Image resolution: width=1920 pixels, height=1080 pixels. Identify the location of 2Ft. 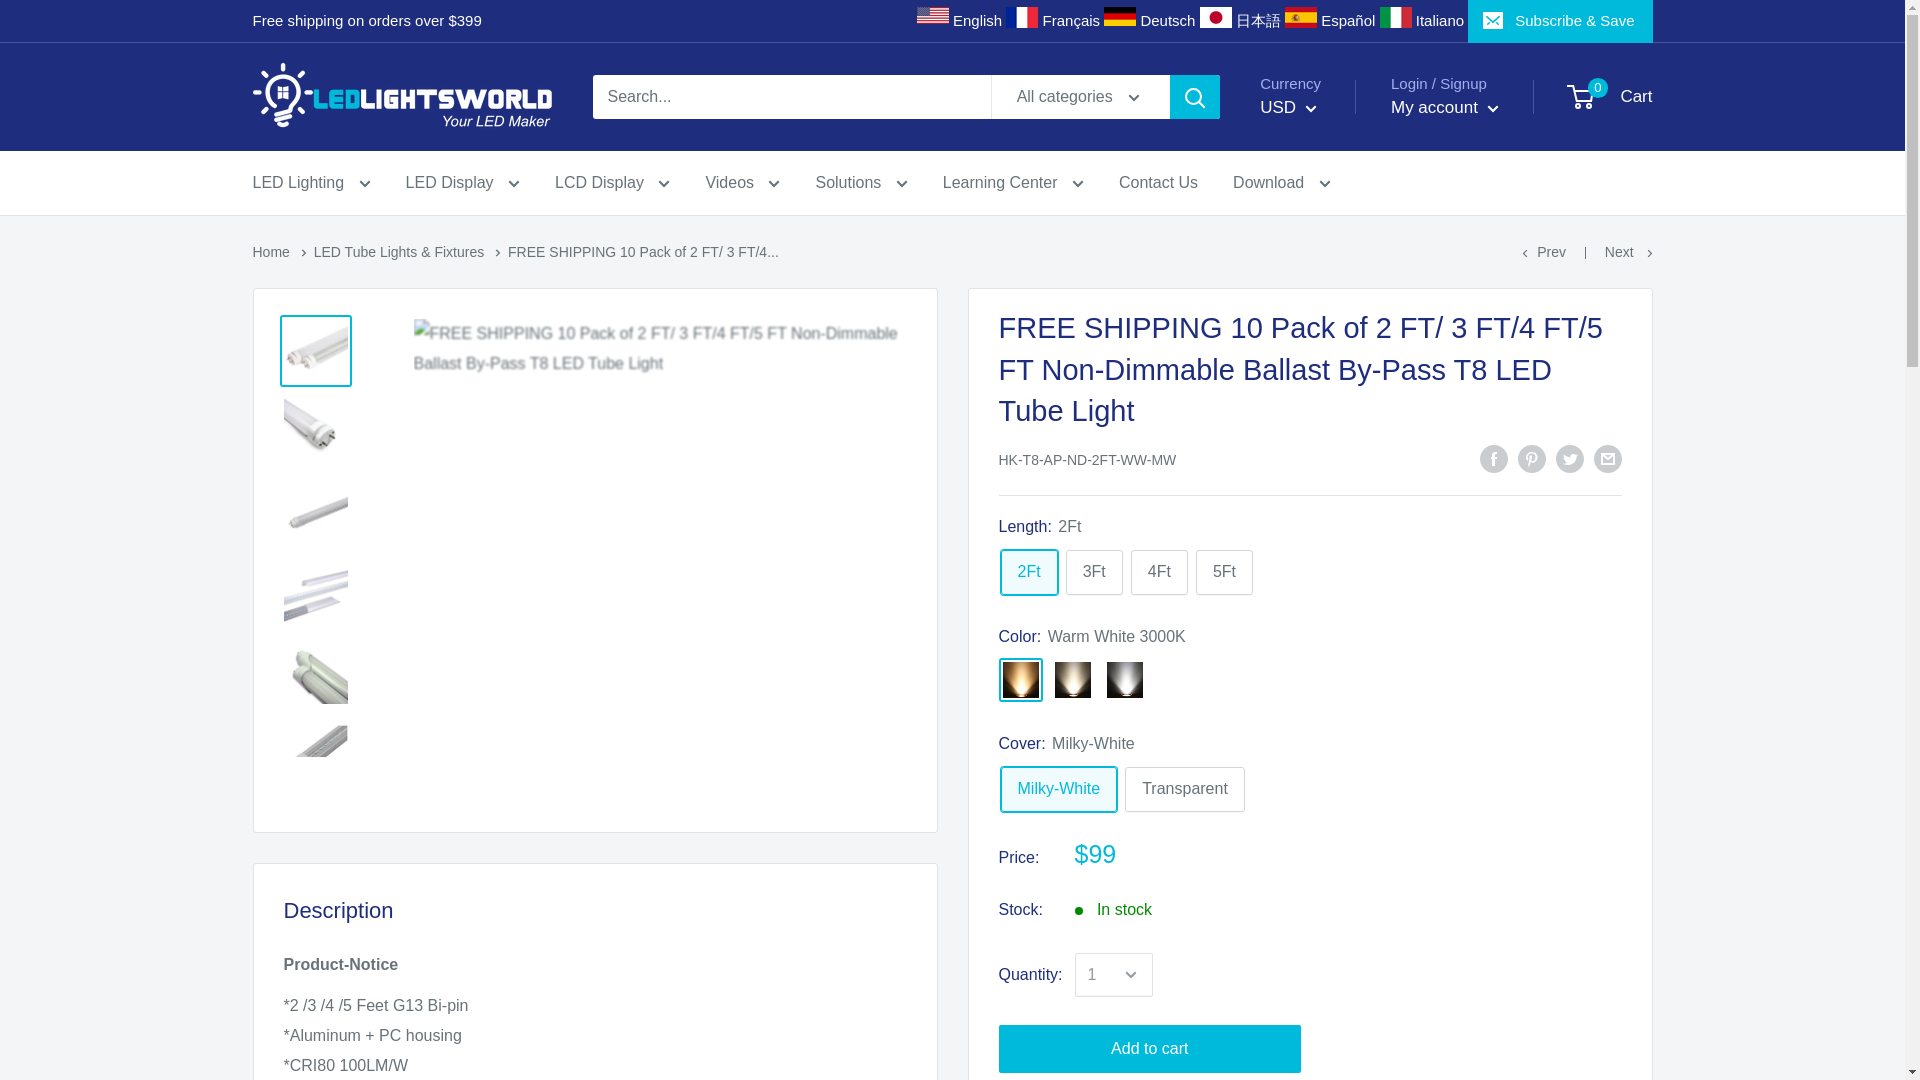
(1028, 572).